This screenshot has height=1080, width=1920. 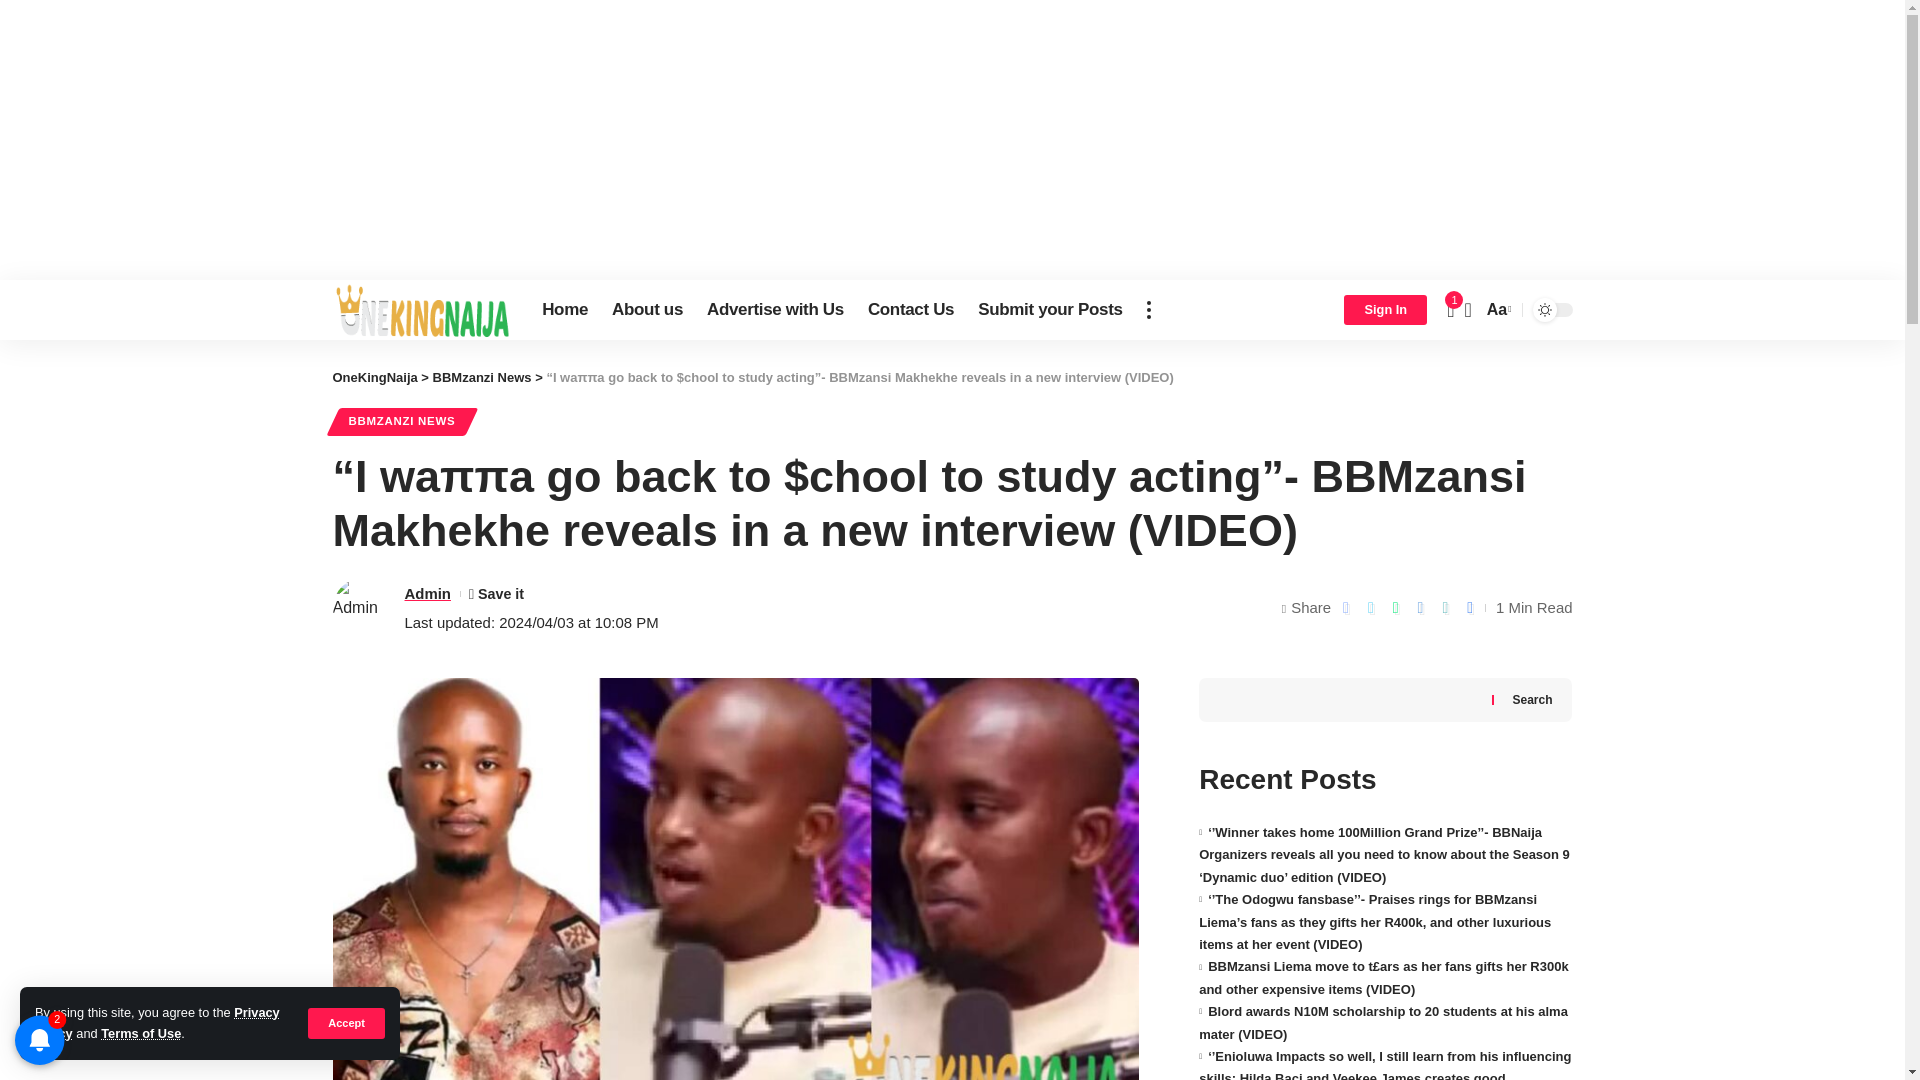 What do you see at coordinates (346, 1022) in the screenshot?
I see `Accept` at bounding box center [346, 1022].